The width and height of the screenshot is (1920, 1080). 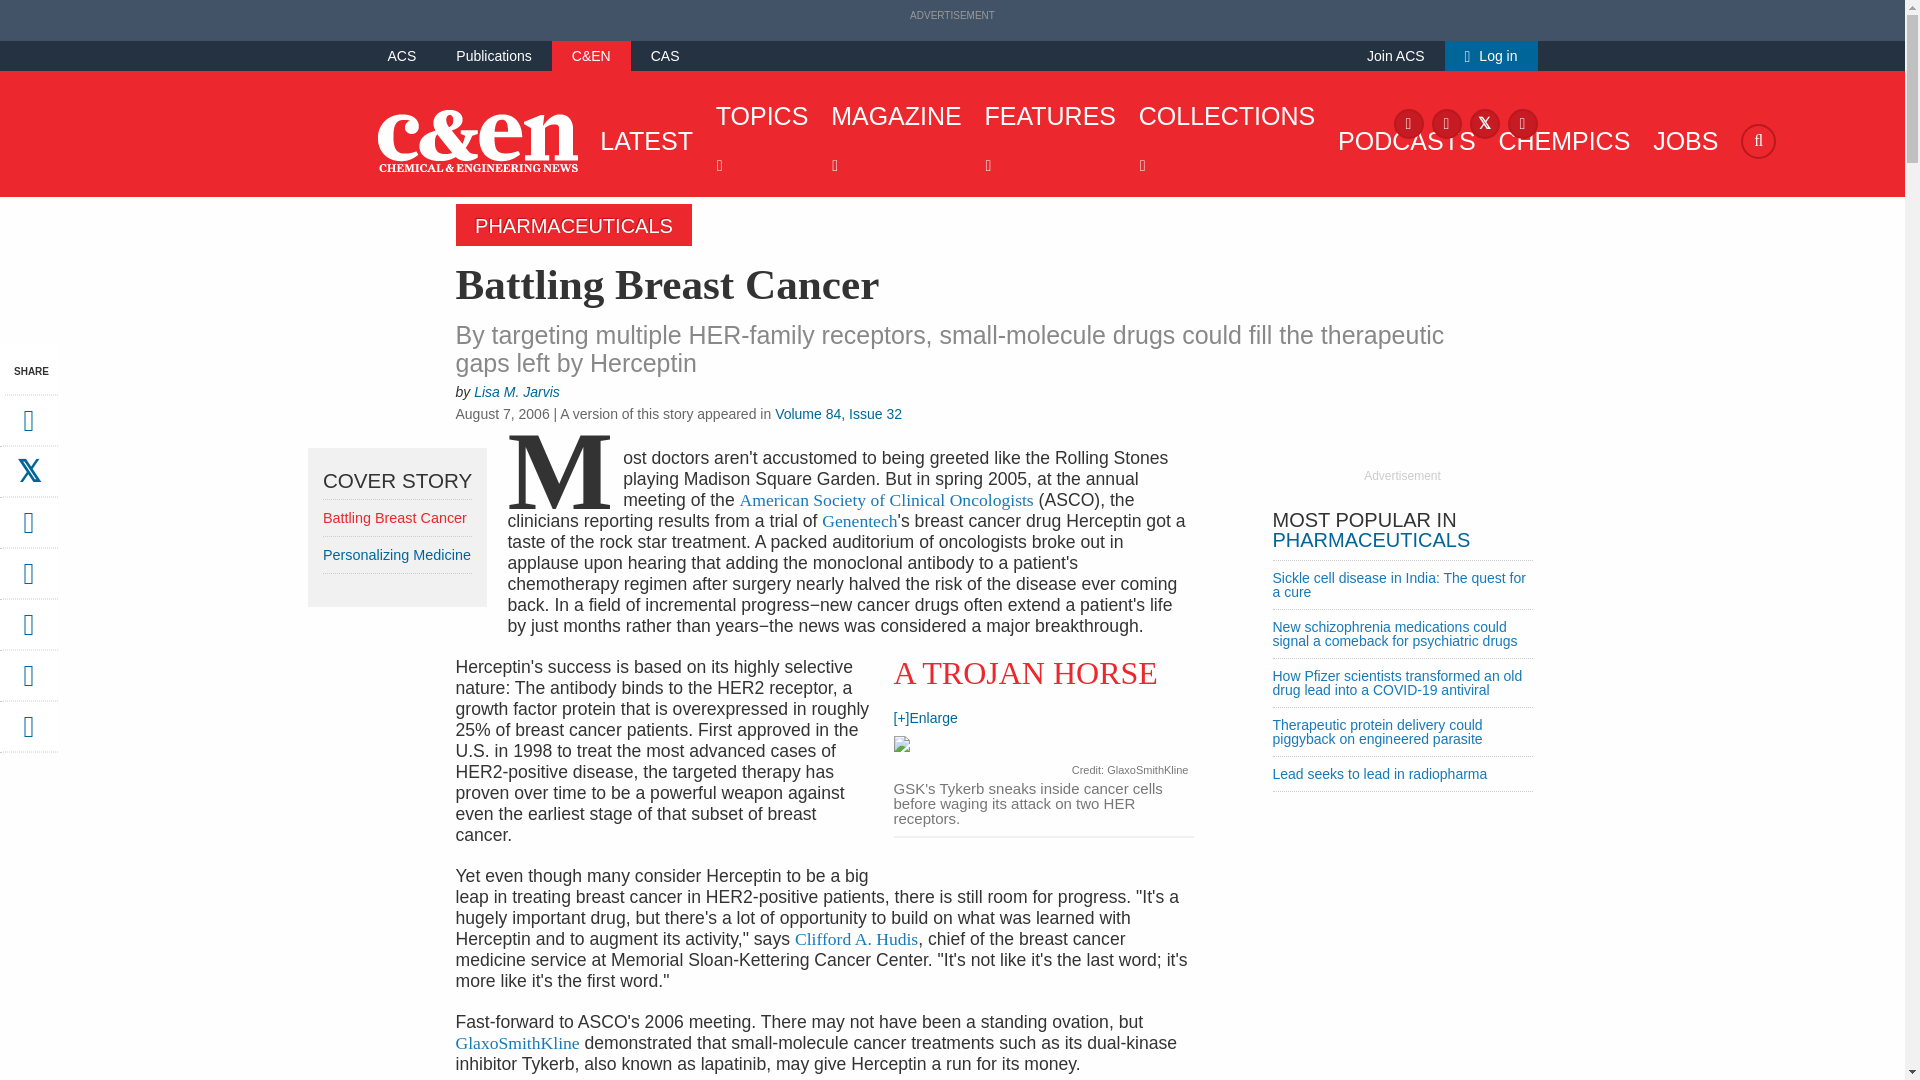 What do you see at coordinates (1408, 122) in the screenshot?
I see `Facebook` at bounding box center [1408, 122].